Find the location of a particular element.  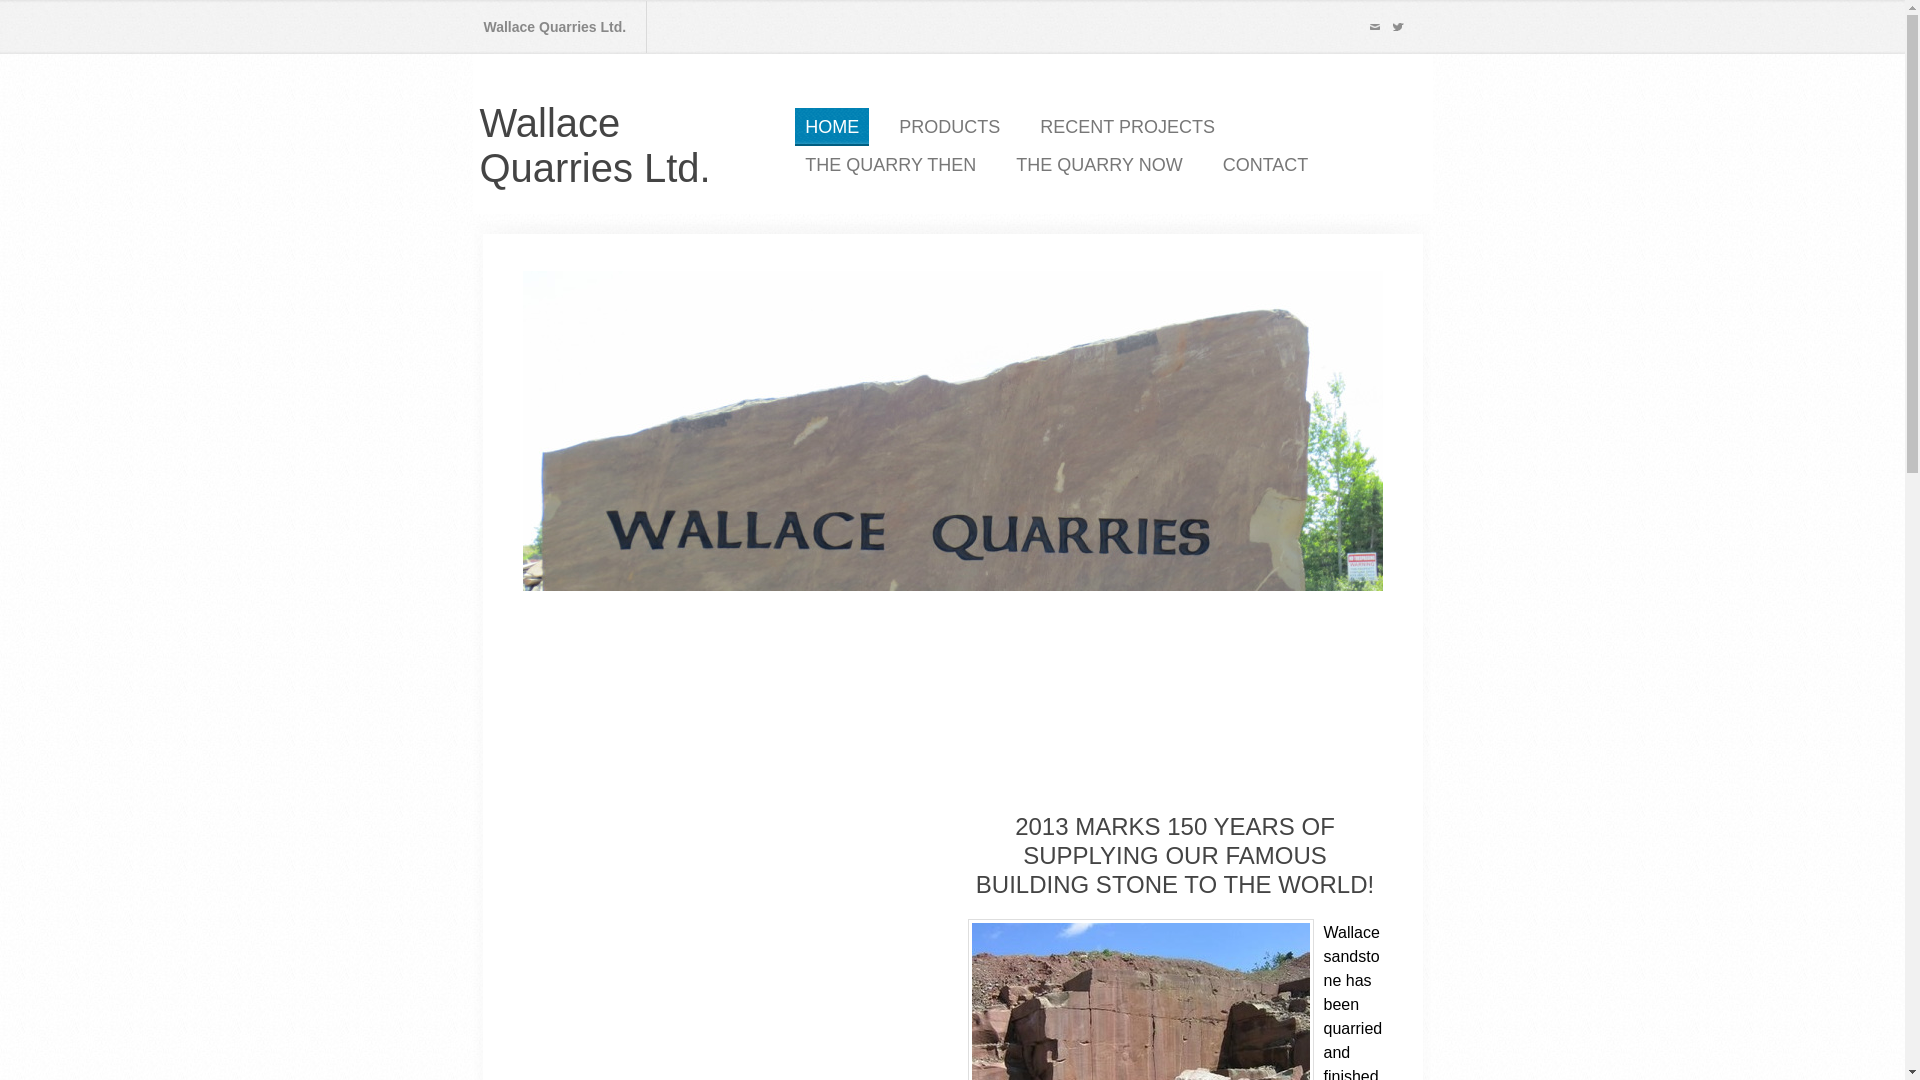

THE QUARRY NOW is located at coordinates (1099, 164).